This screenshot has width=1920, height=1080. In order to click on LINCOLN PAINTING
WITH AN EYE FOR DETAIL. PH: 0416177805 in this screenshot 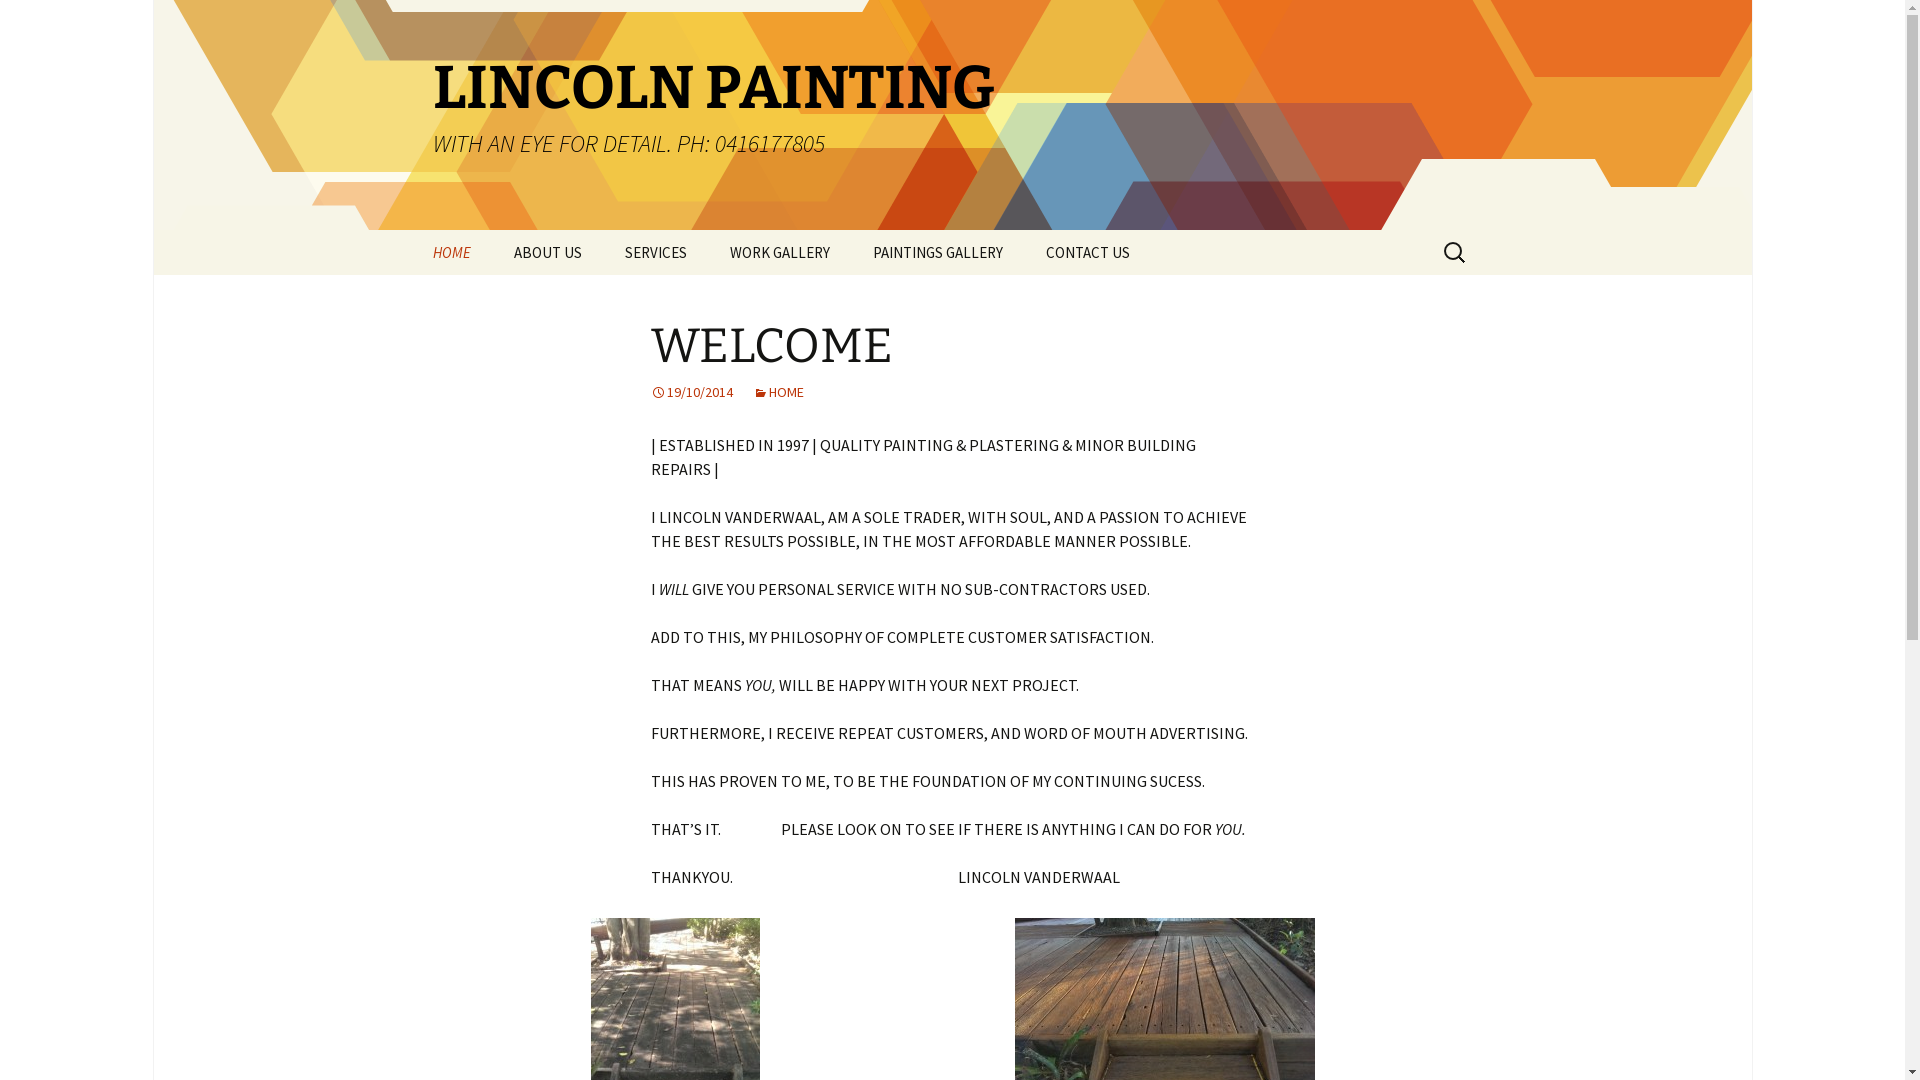, I will do `click(952, 115)`.